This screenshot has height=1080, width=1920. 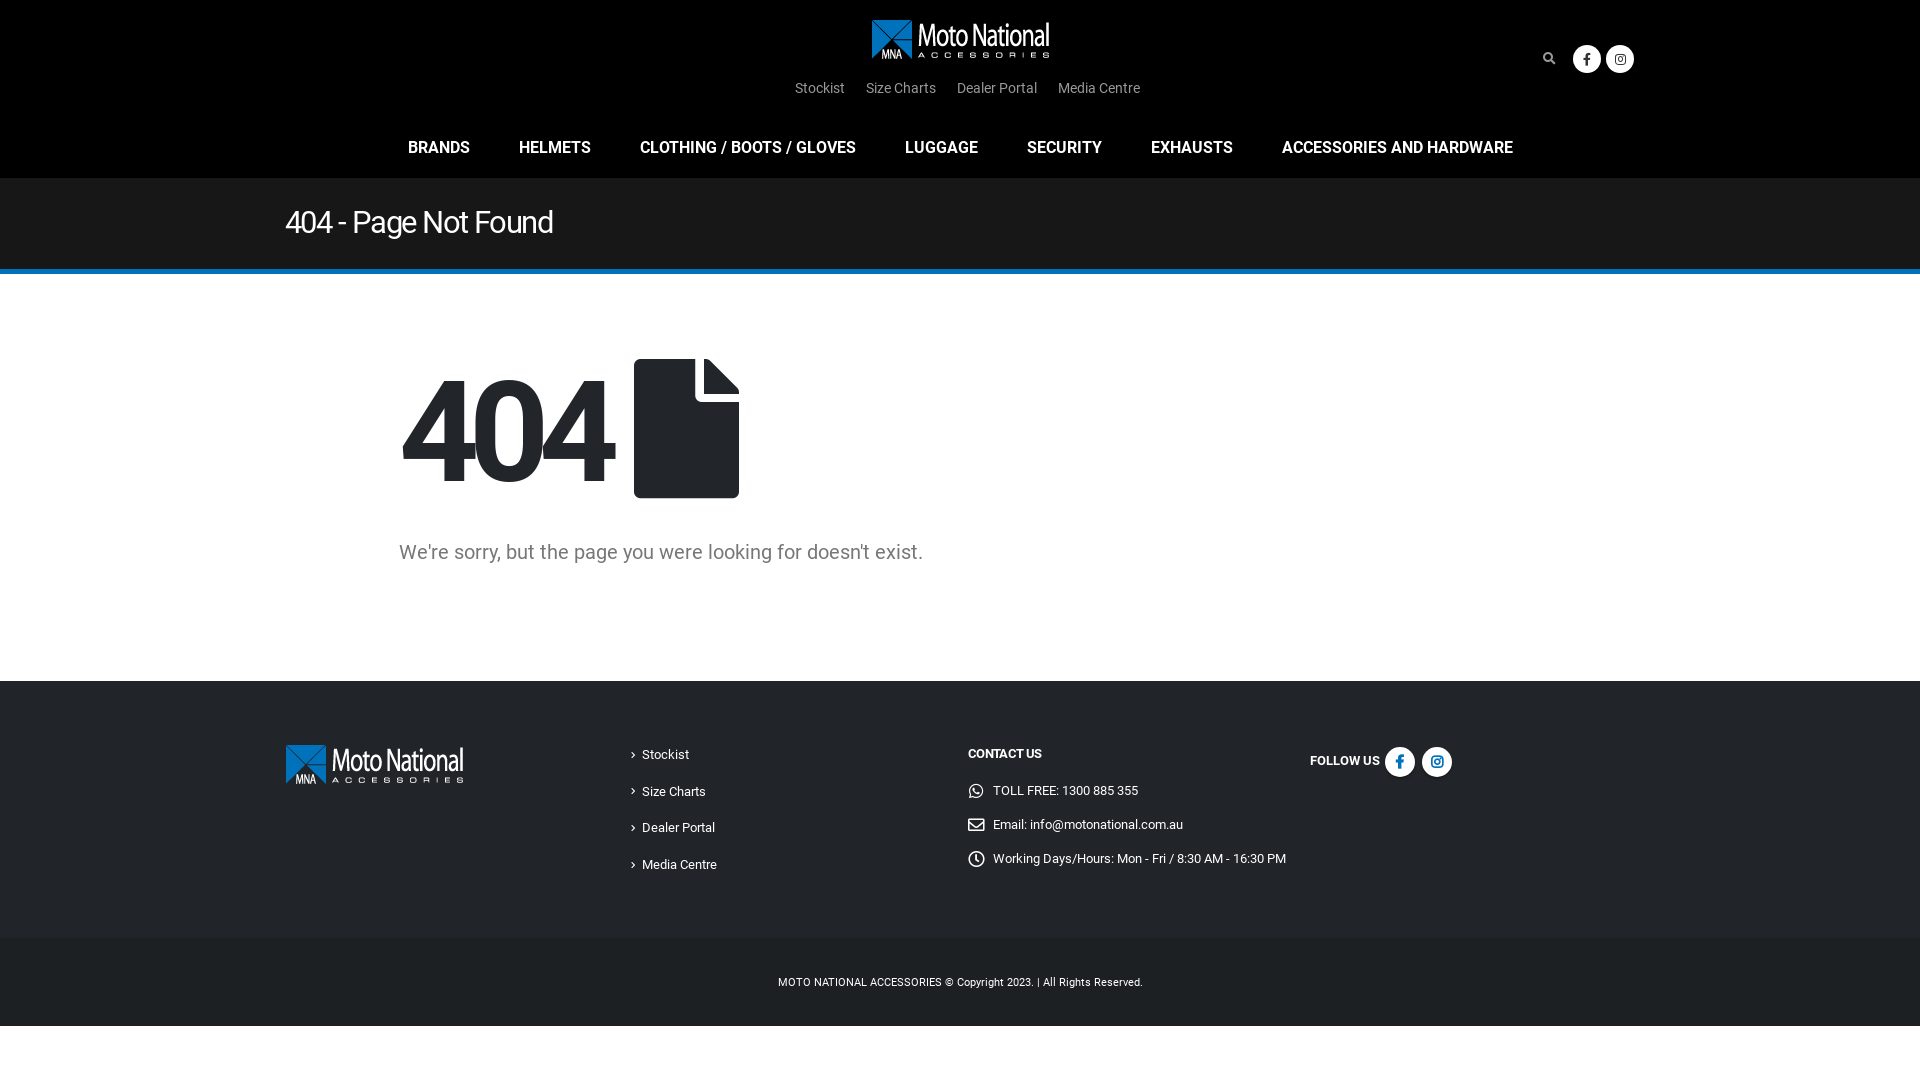 I want to click on Instagram, so click(x=1620, y=58).